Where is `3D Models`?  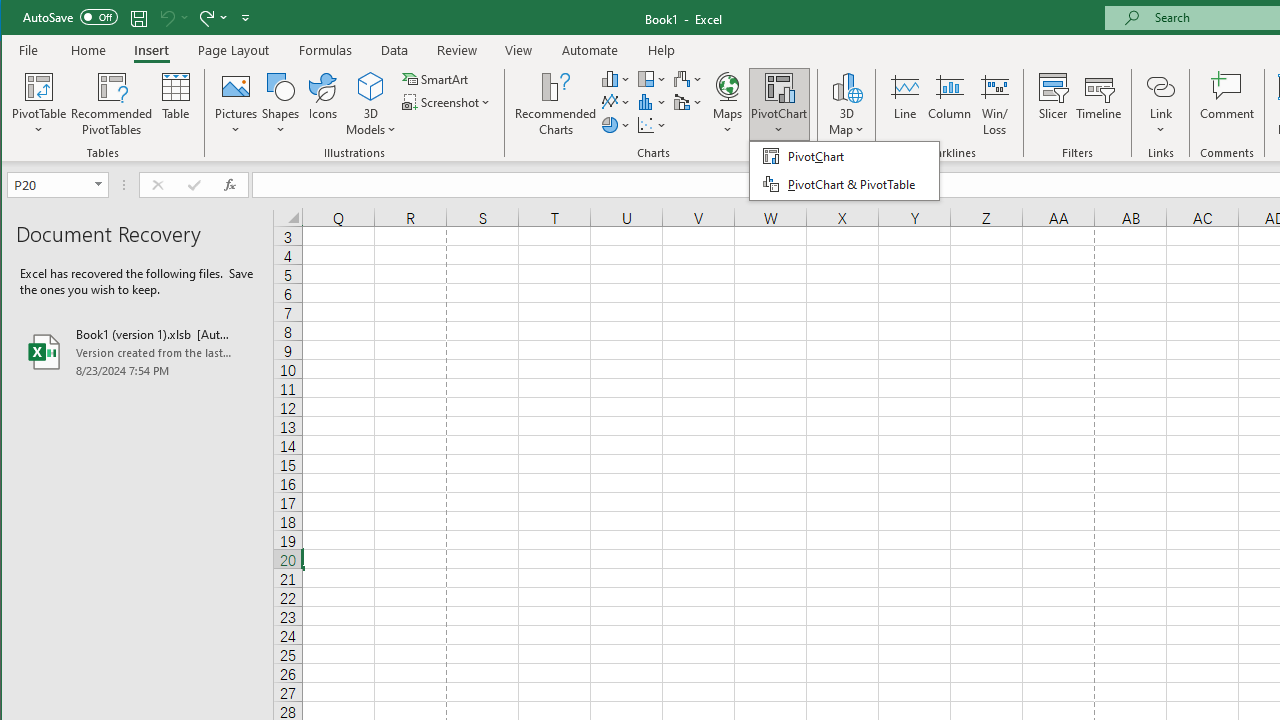
3D Models is located at coordinates (372, 104).